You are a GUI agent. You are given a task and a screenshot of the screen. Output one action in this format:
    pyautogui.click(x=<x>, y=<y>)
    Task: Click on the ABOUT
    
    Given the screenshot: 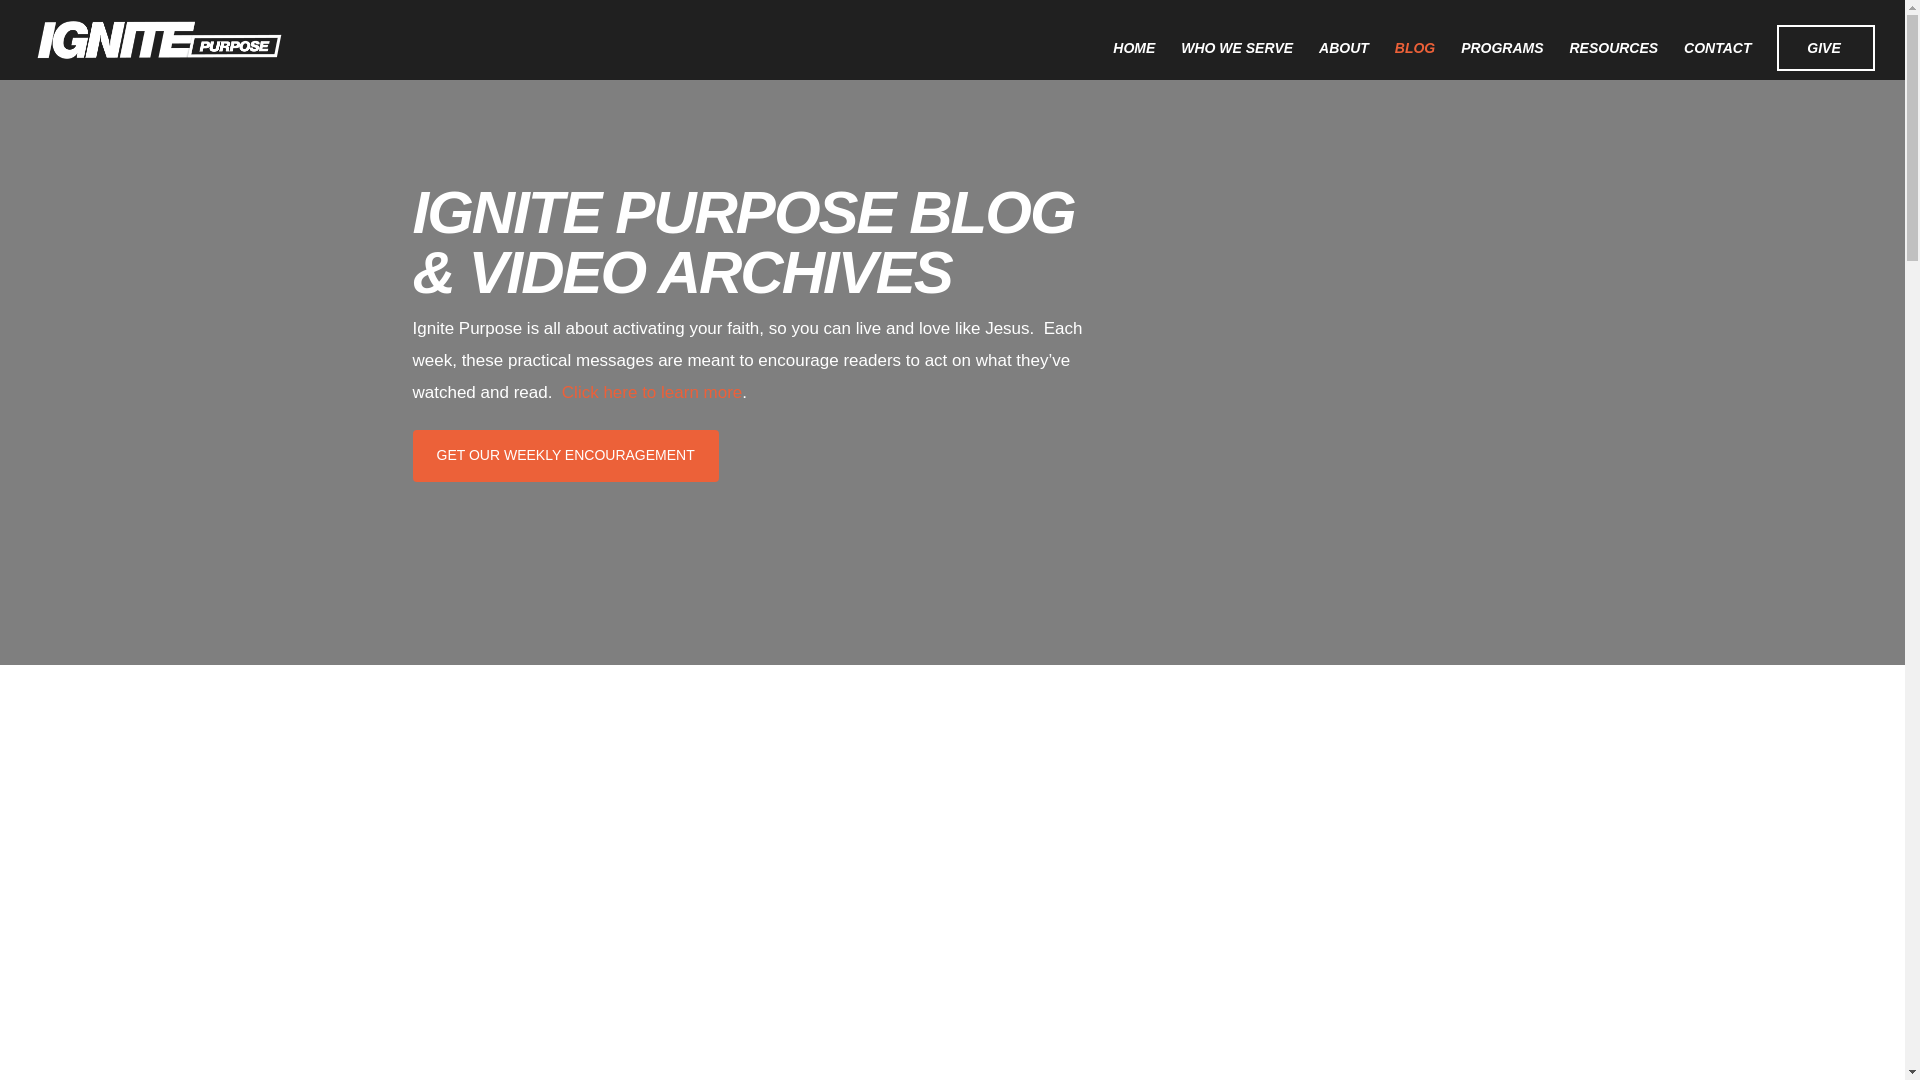 What is the action you would take?
    pyautogui.click(x=1344, y=60)
    